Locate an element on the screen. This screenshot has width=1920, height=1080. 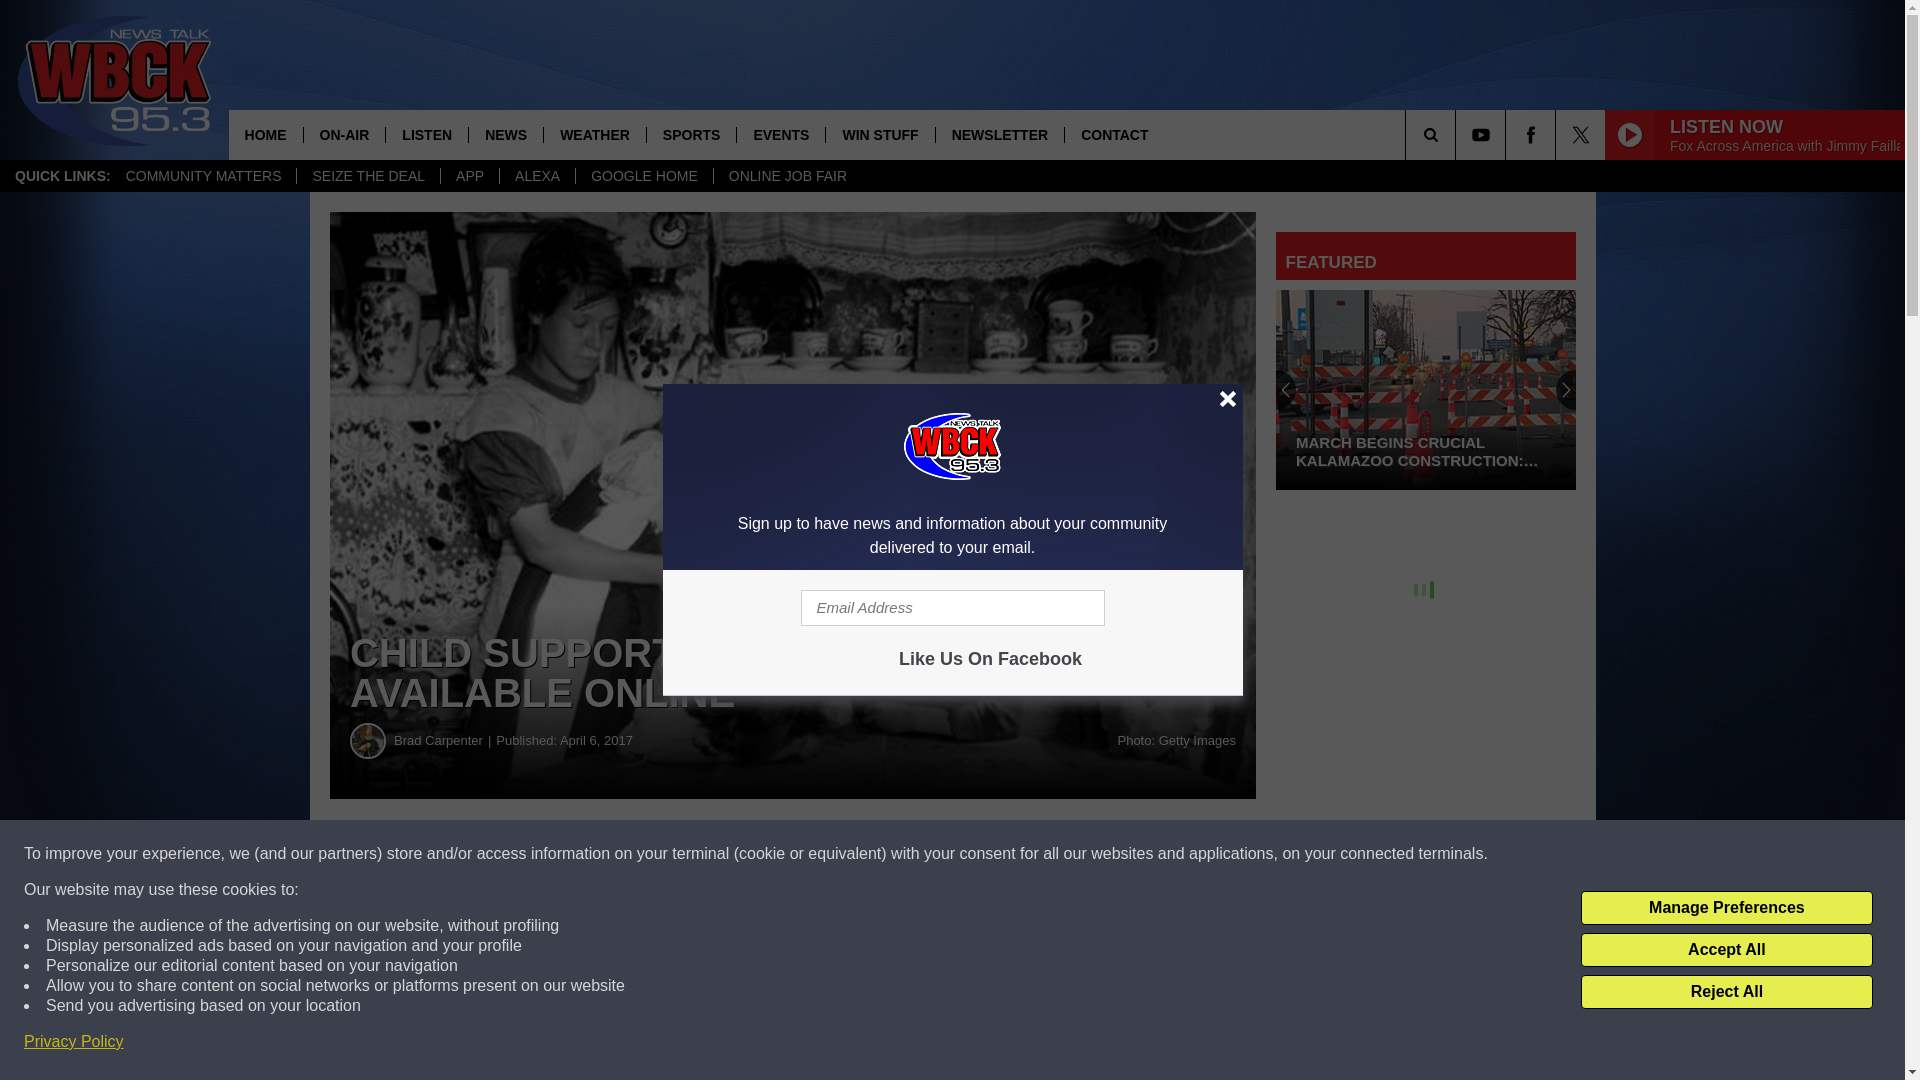
Reject All is located at coordinates (1726, 992).